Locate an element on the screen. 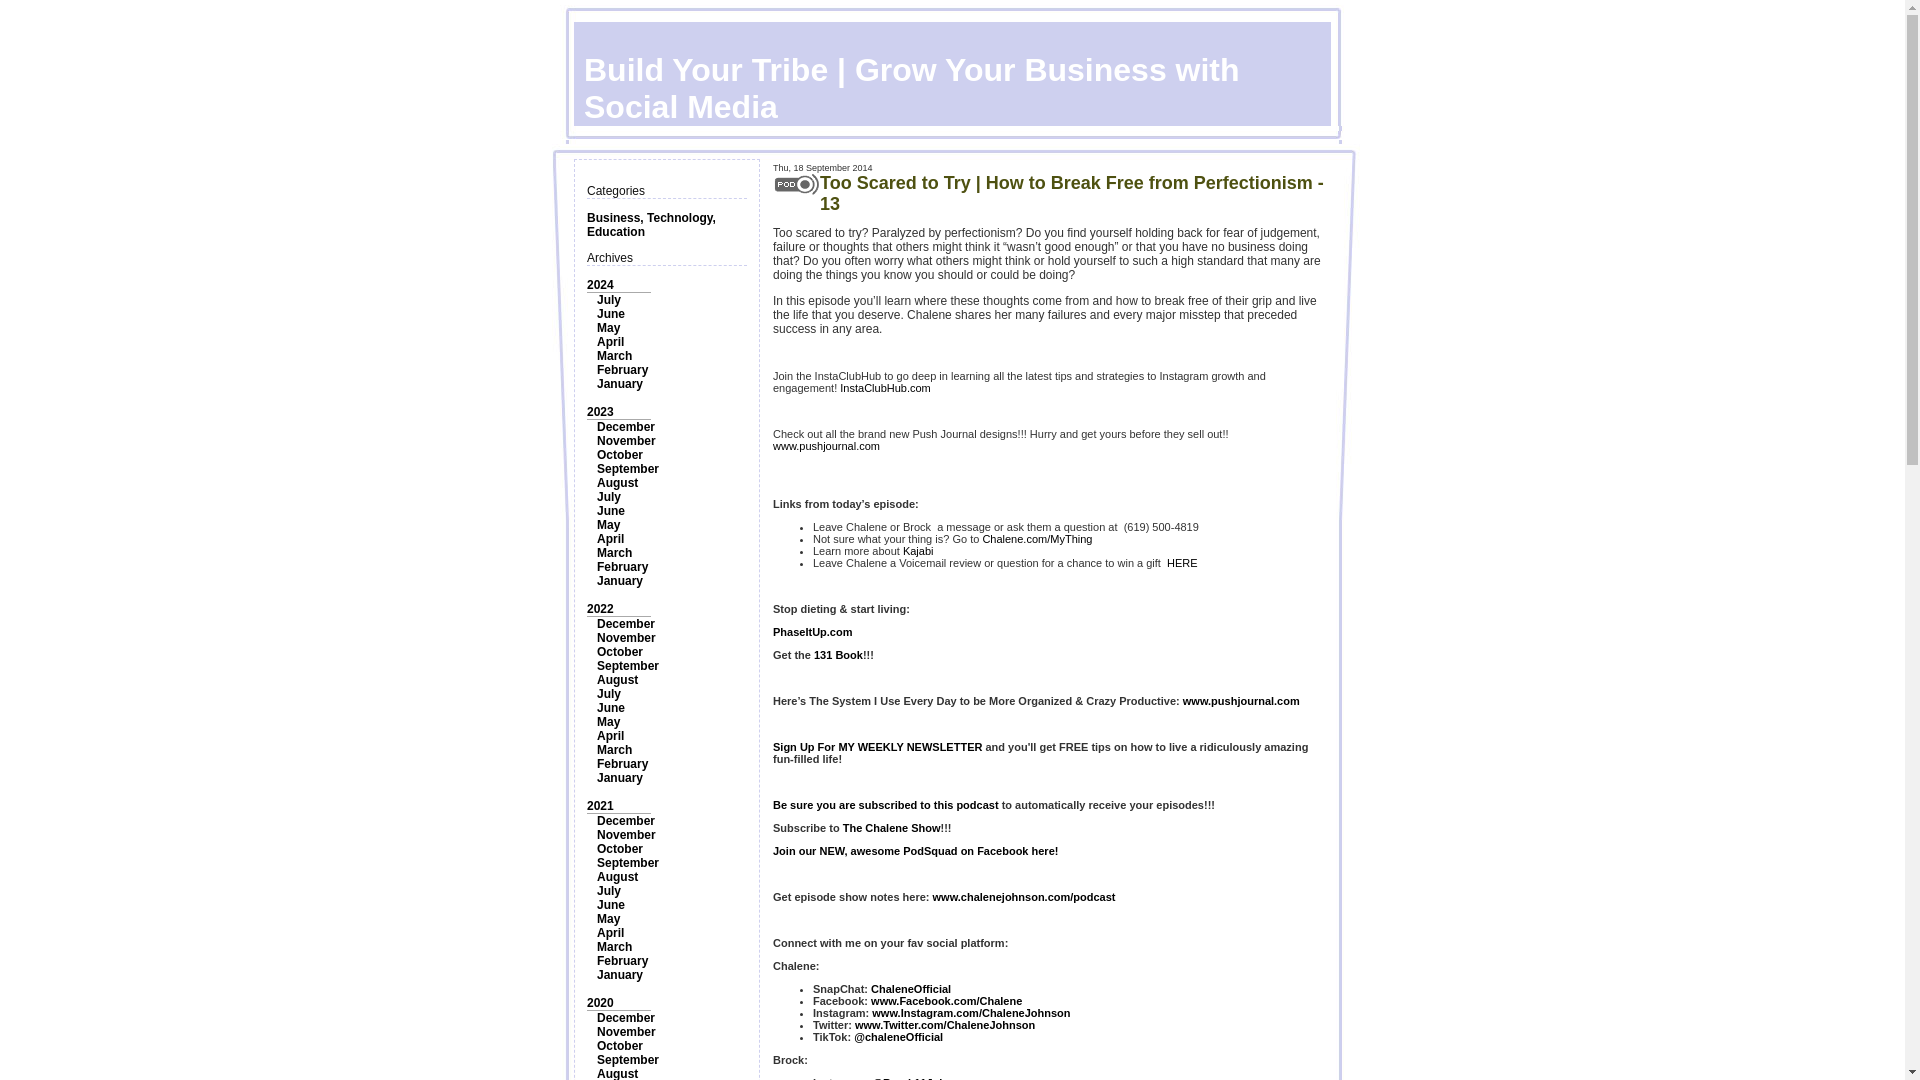 The height and width of the screenshot is (1080, 1920). May is located at coordinates (608, 722).